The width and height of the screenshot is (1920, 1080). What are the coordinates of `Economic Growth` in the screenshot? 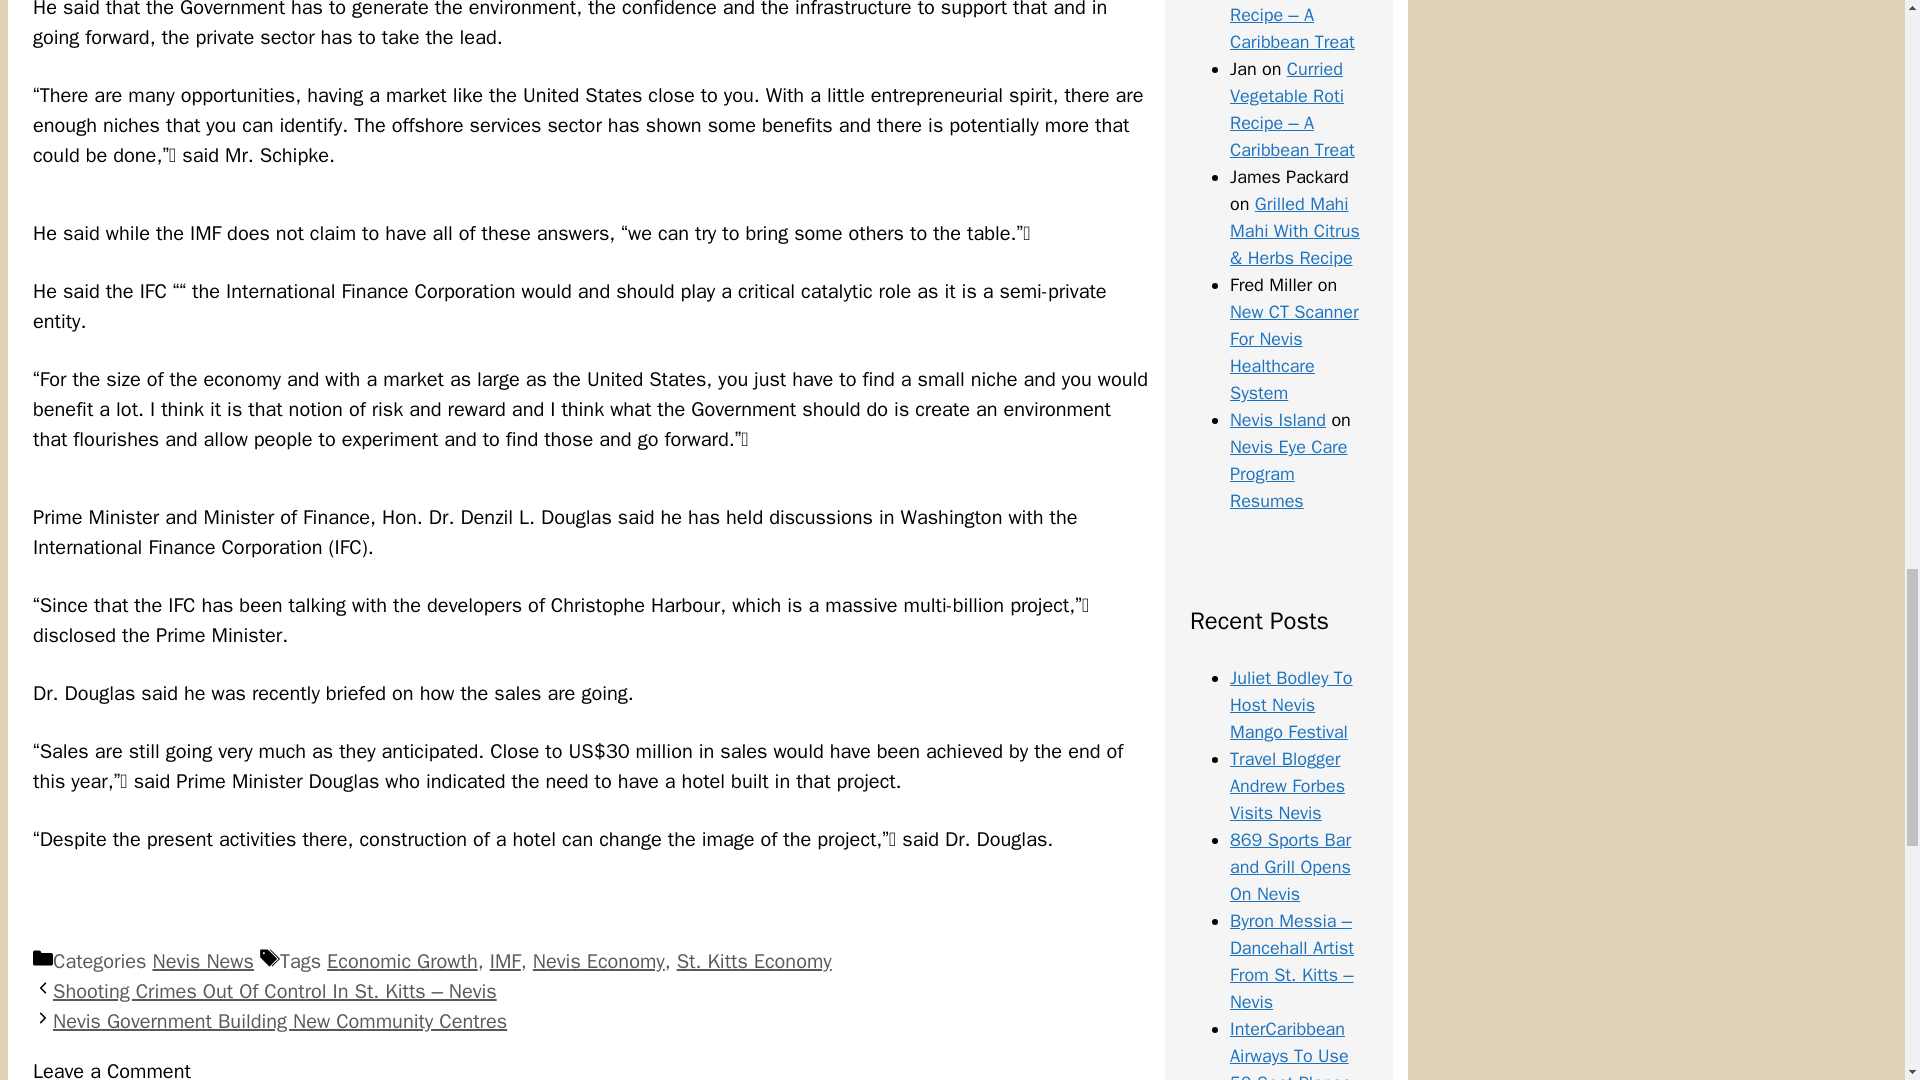 It's located at (402, 962).